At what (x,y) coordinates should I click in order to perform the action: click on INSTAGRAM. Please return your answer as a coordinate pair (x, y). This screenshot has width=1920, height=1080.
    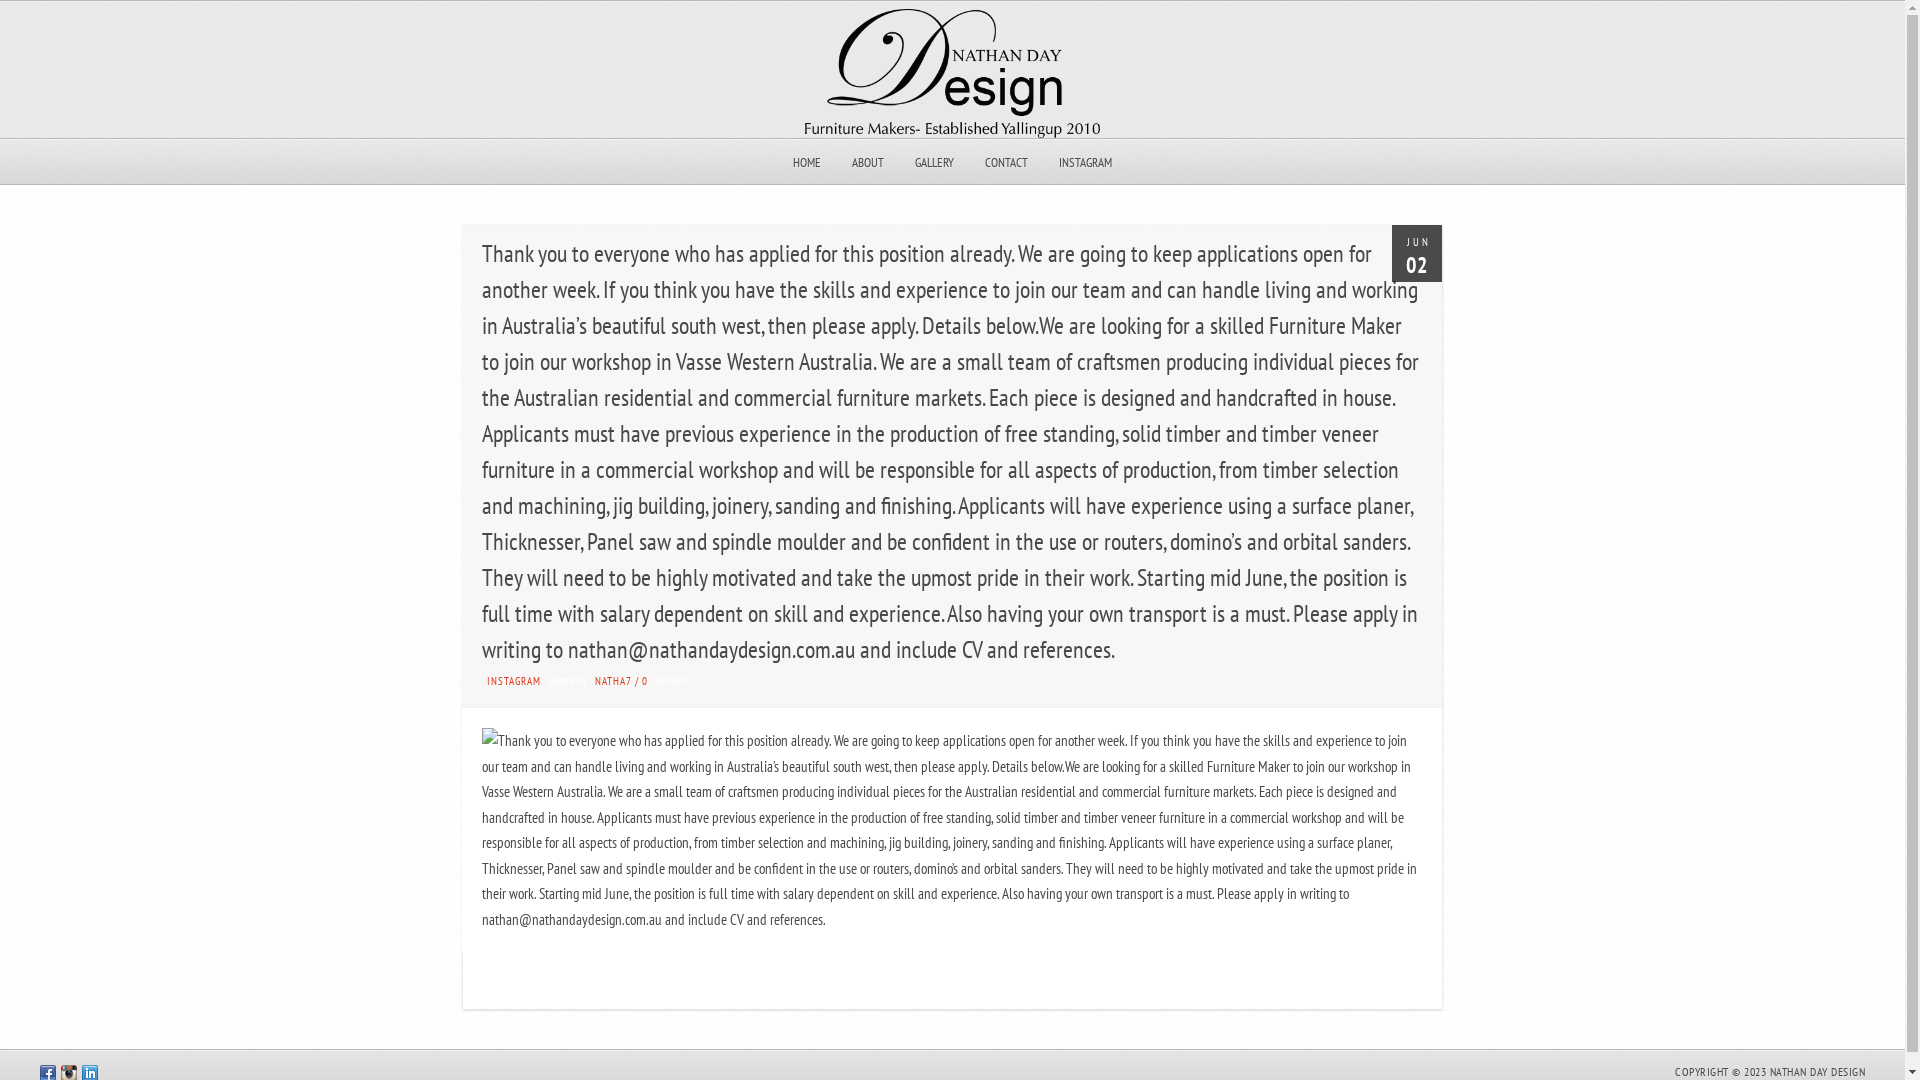
    Looking at the image, I should click on (1086, 162).